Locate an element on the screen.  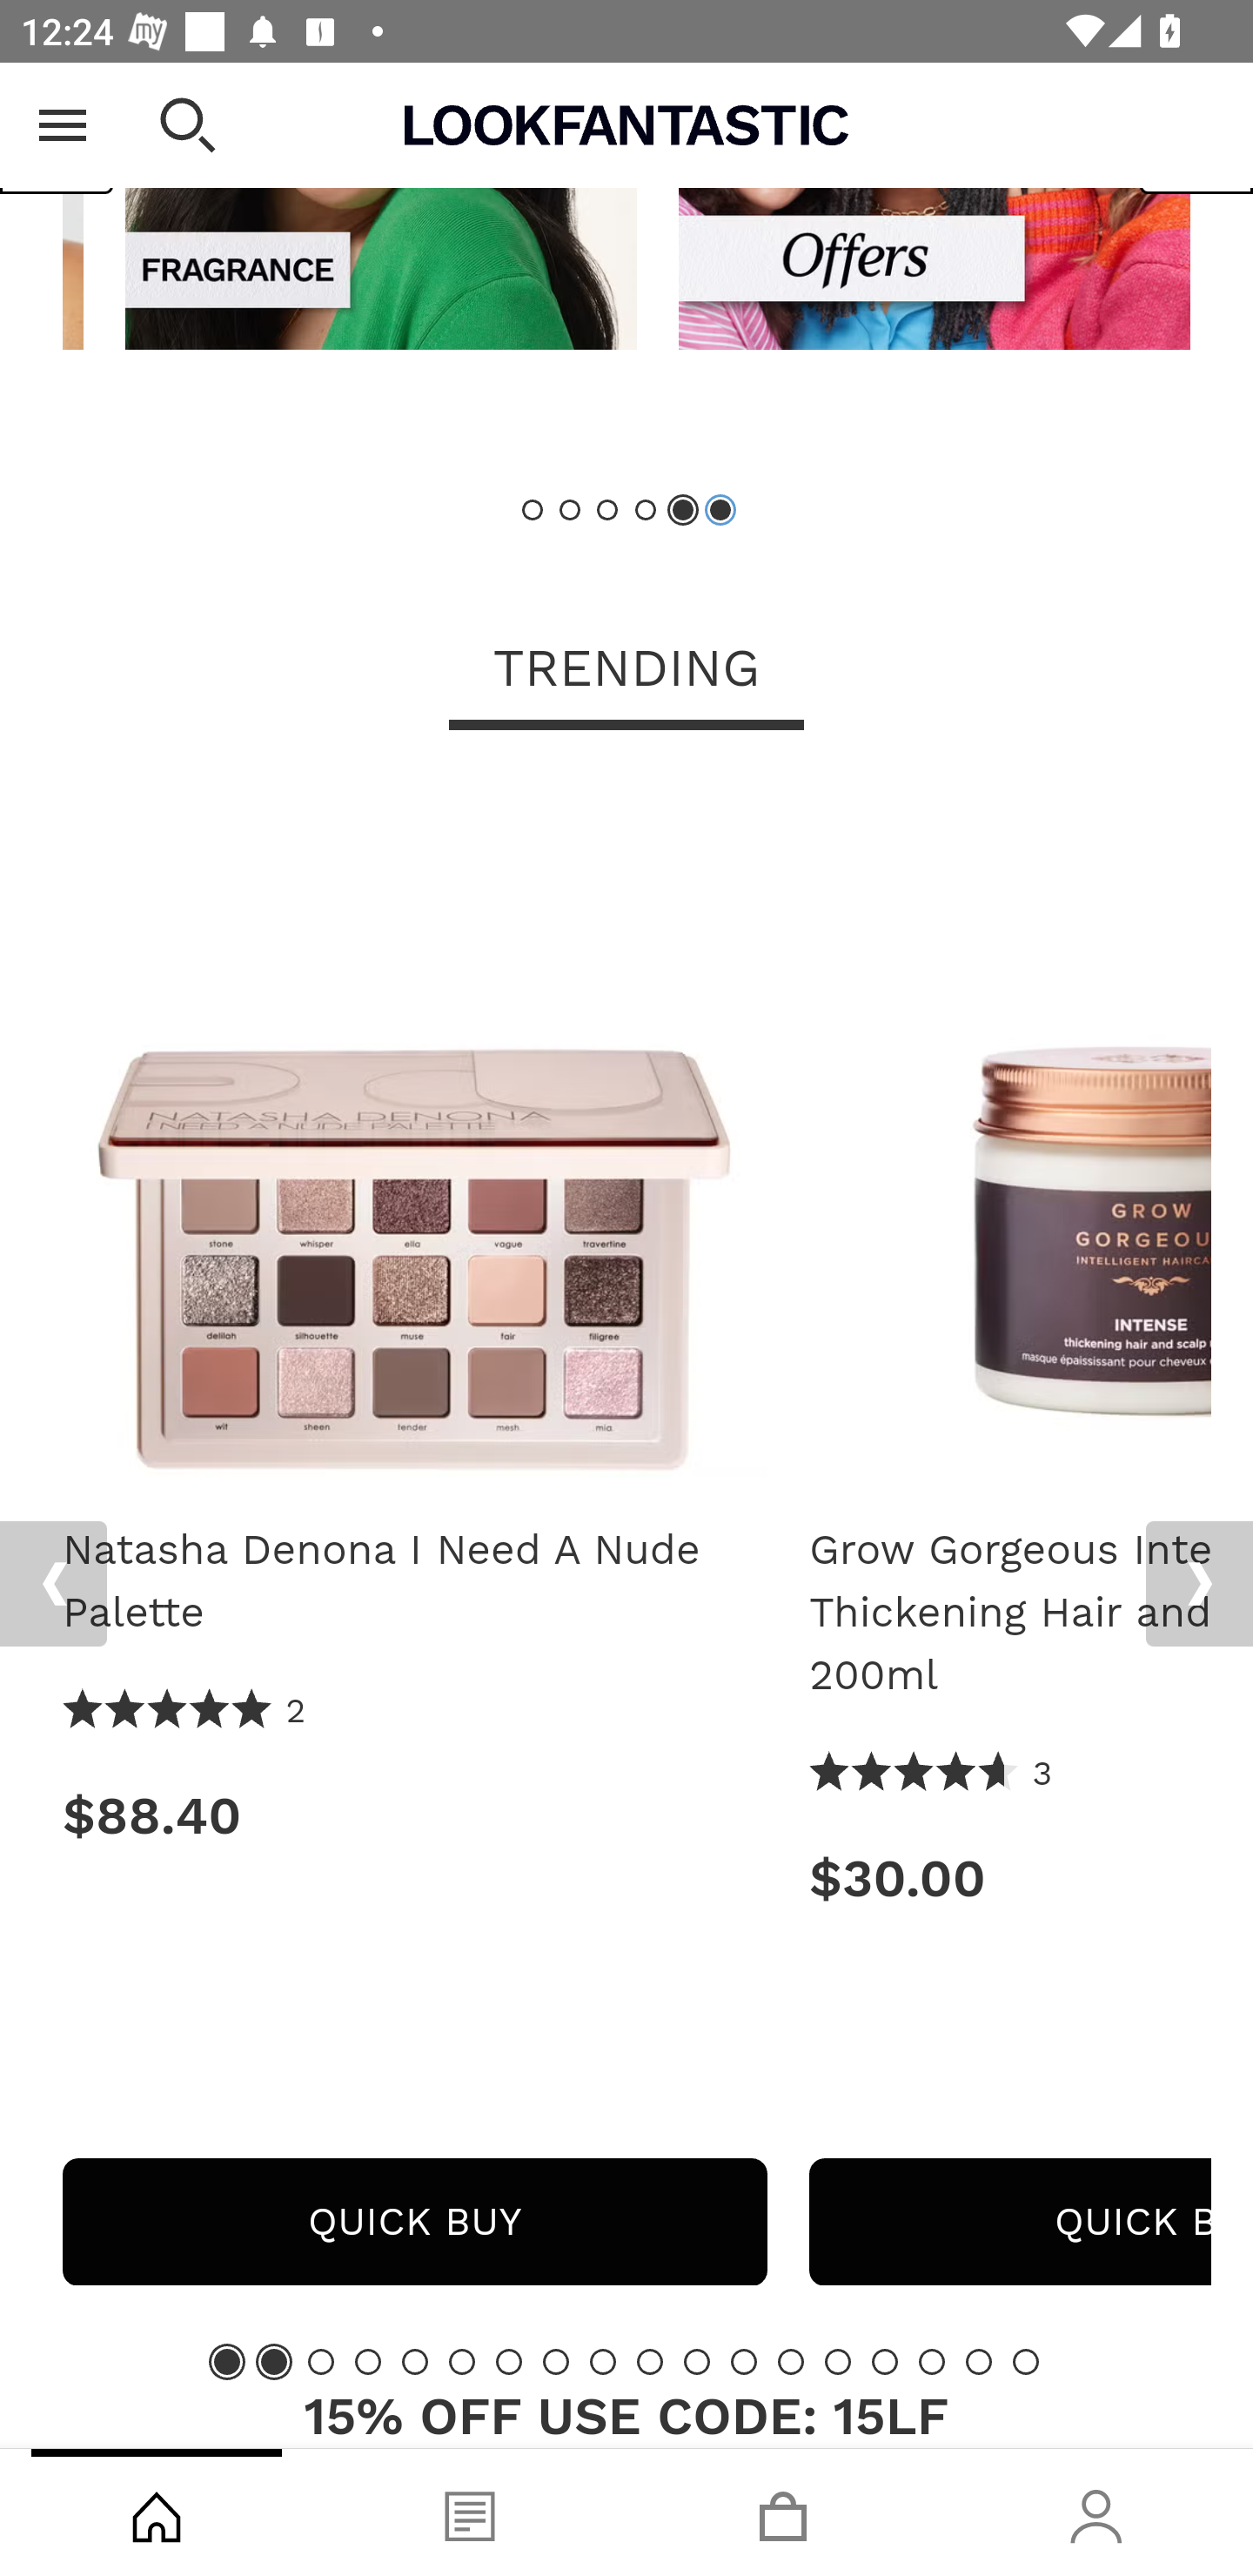
Slide 5 is located at coordinates (415, 2360).